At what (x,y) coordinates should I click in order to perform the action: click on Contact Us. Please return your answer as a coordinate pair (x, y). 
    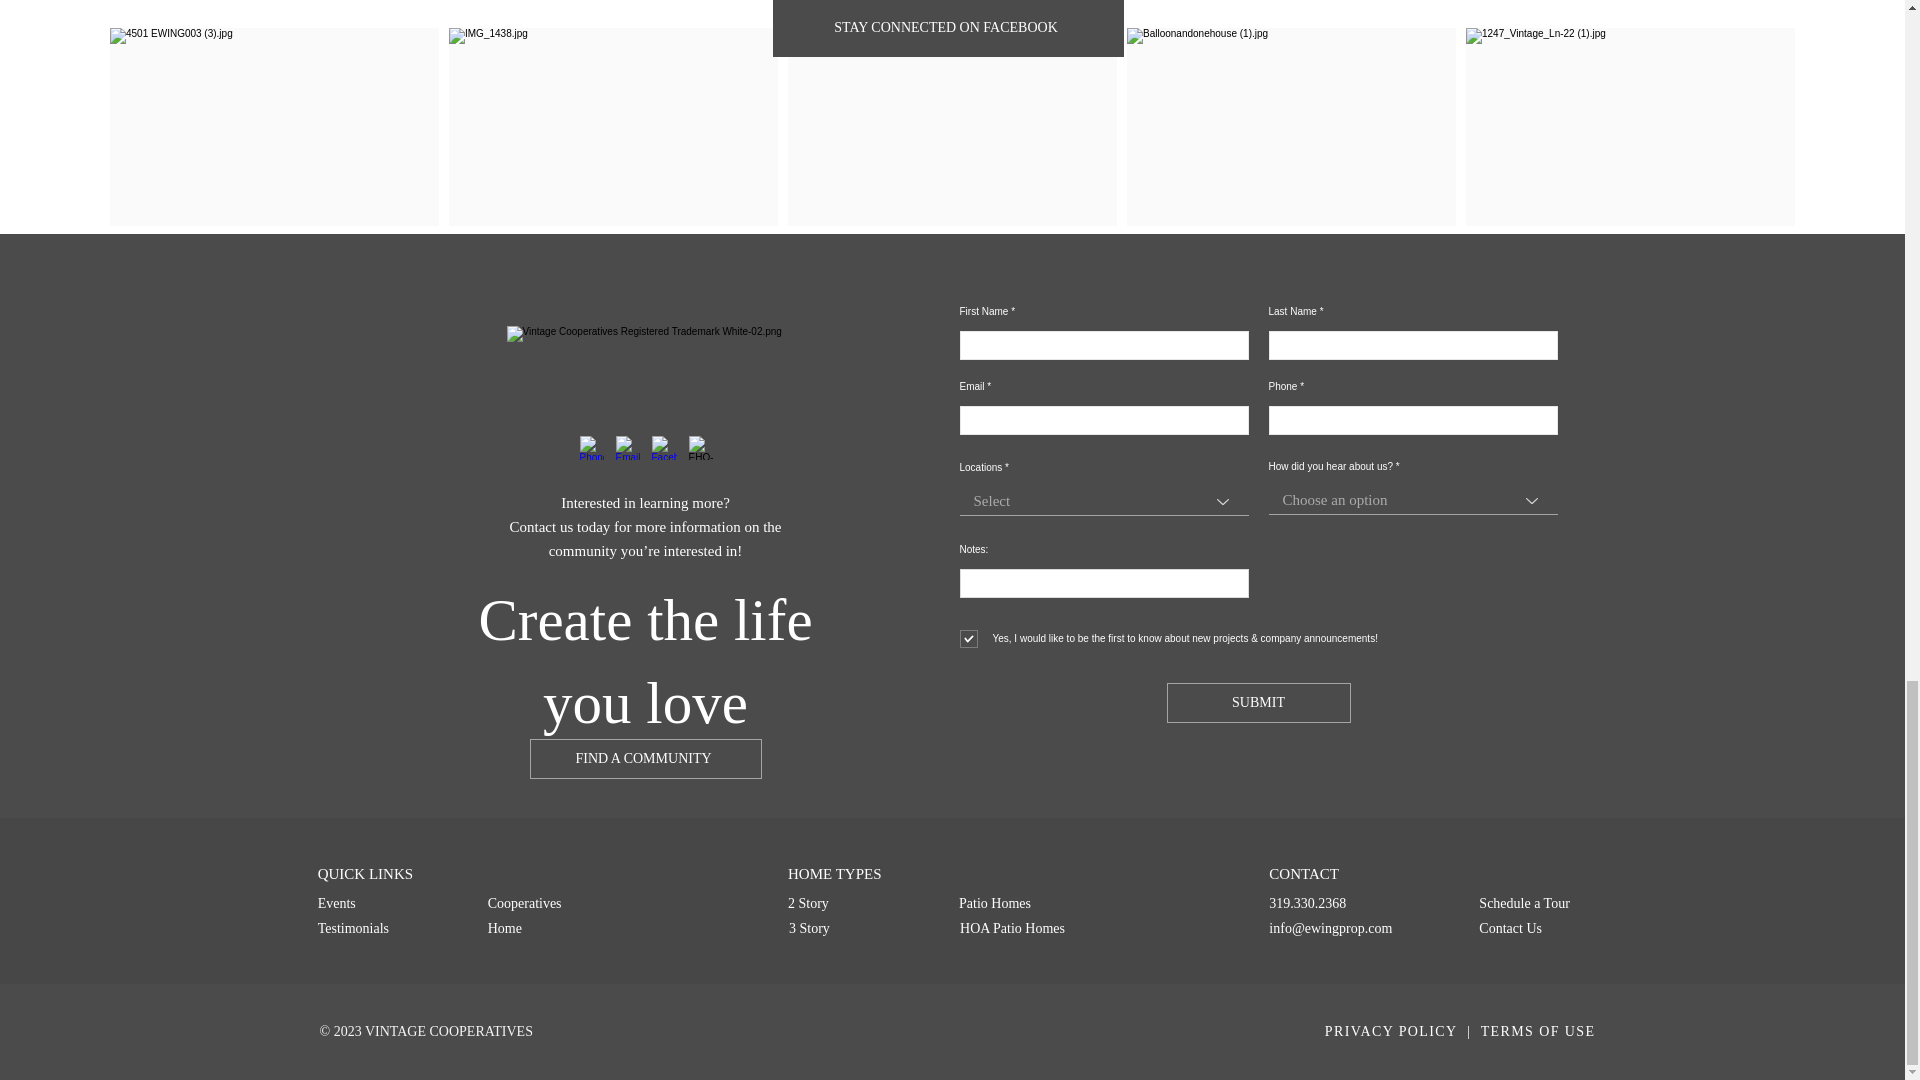
    Looking at the image, I should click on (1540, 928).